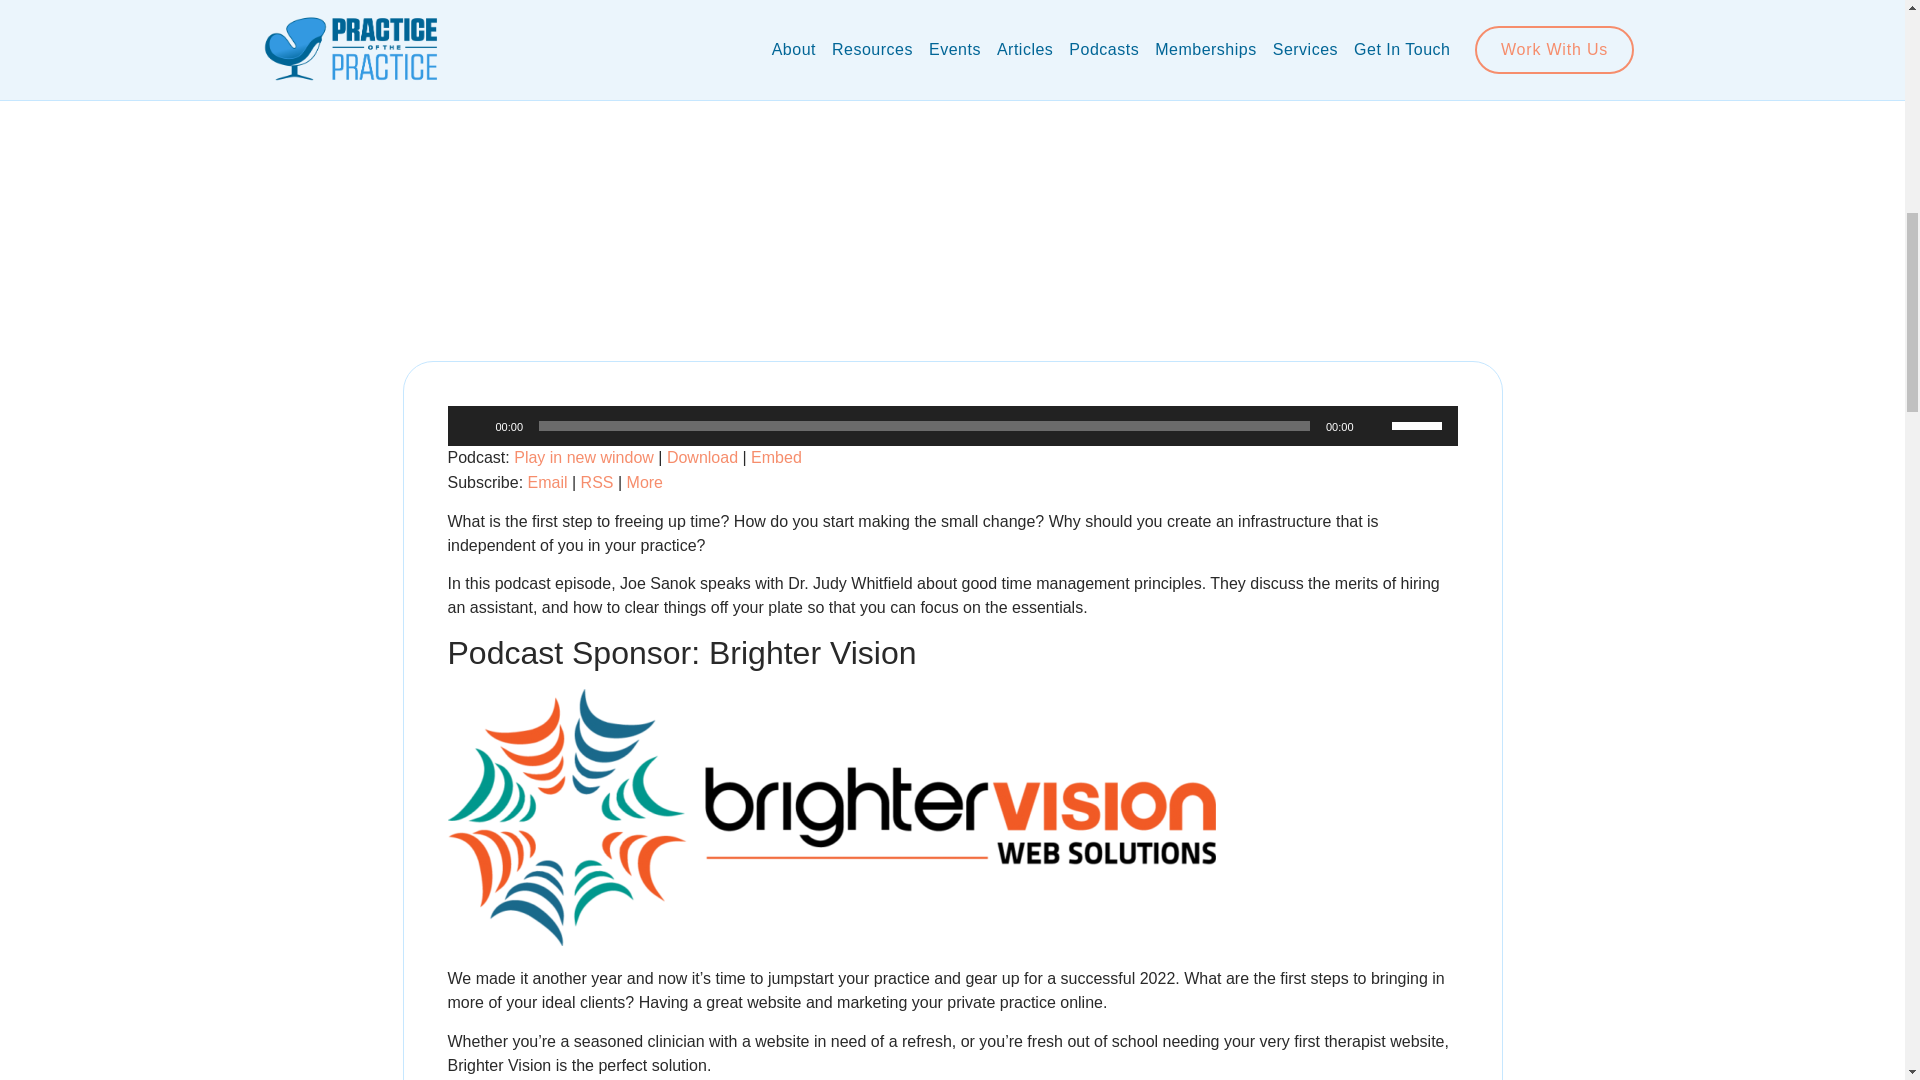 The image size is (1920, 1080). What do you see at coordinates (702, 457) in the screenshot?
I see `Download` at bounding box center [702, 457].